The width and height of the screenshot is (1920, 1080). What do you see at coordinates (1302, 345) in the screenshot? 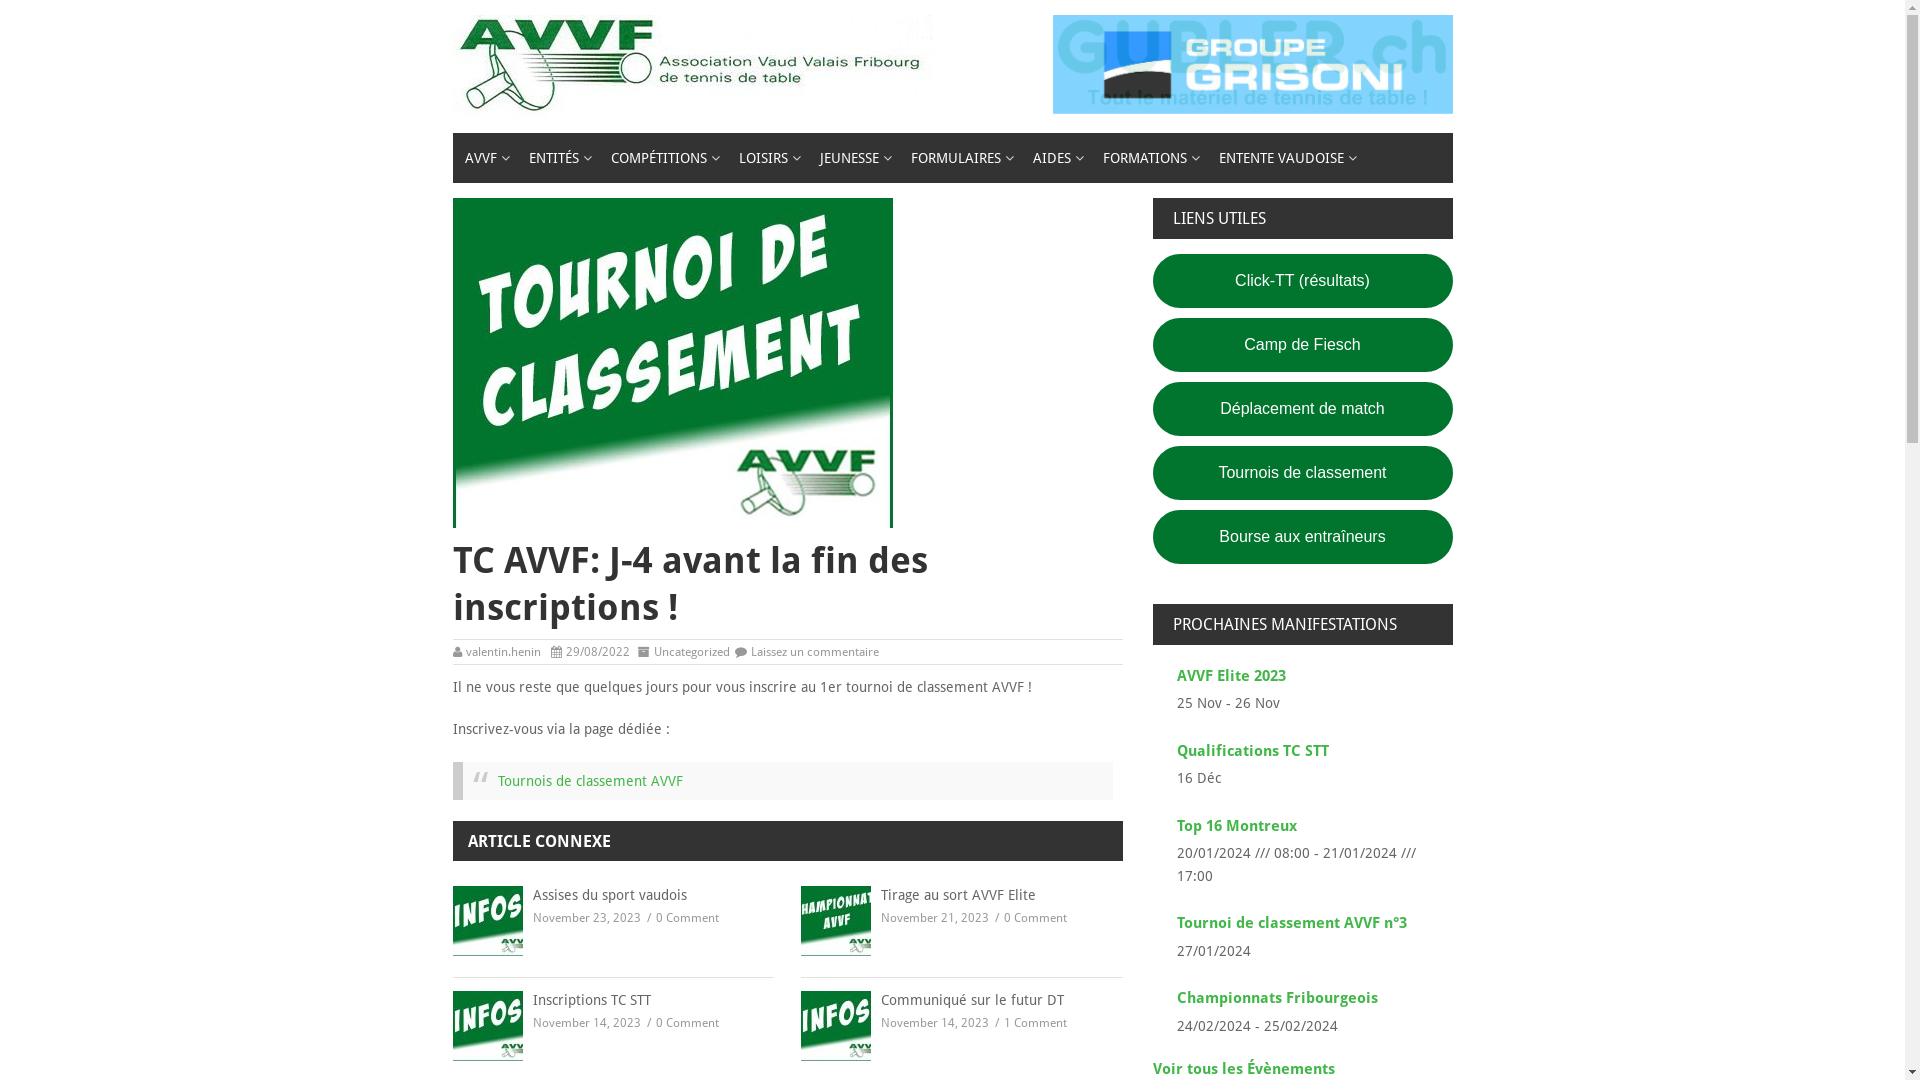
I see `Camp de Fiesch` at bounding box center [1302, 345].